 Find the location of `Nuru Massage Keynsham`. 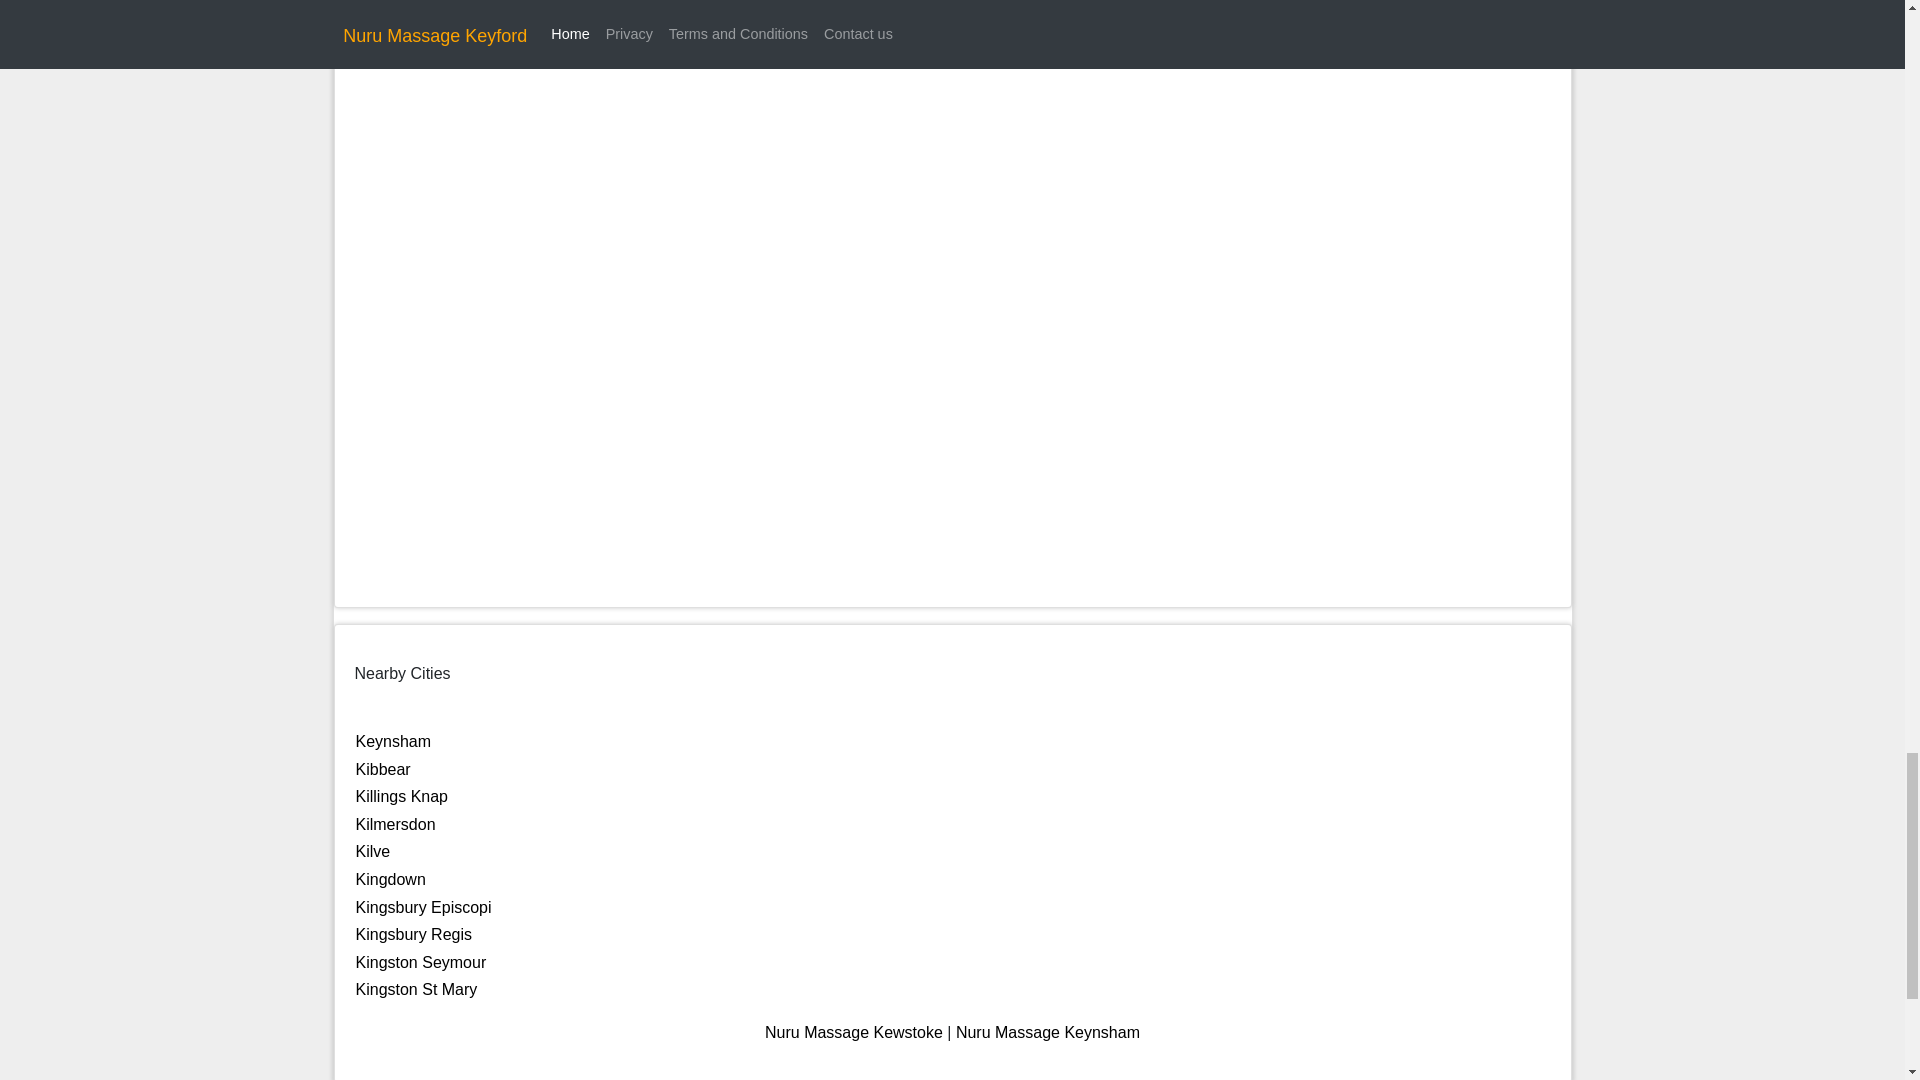

Nuru Massage Keynsham is located at coordinates (1048, 1032).